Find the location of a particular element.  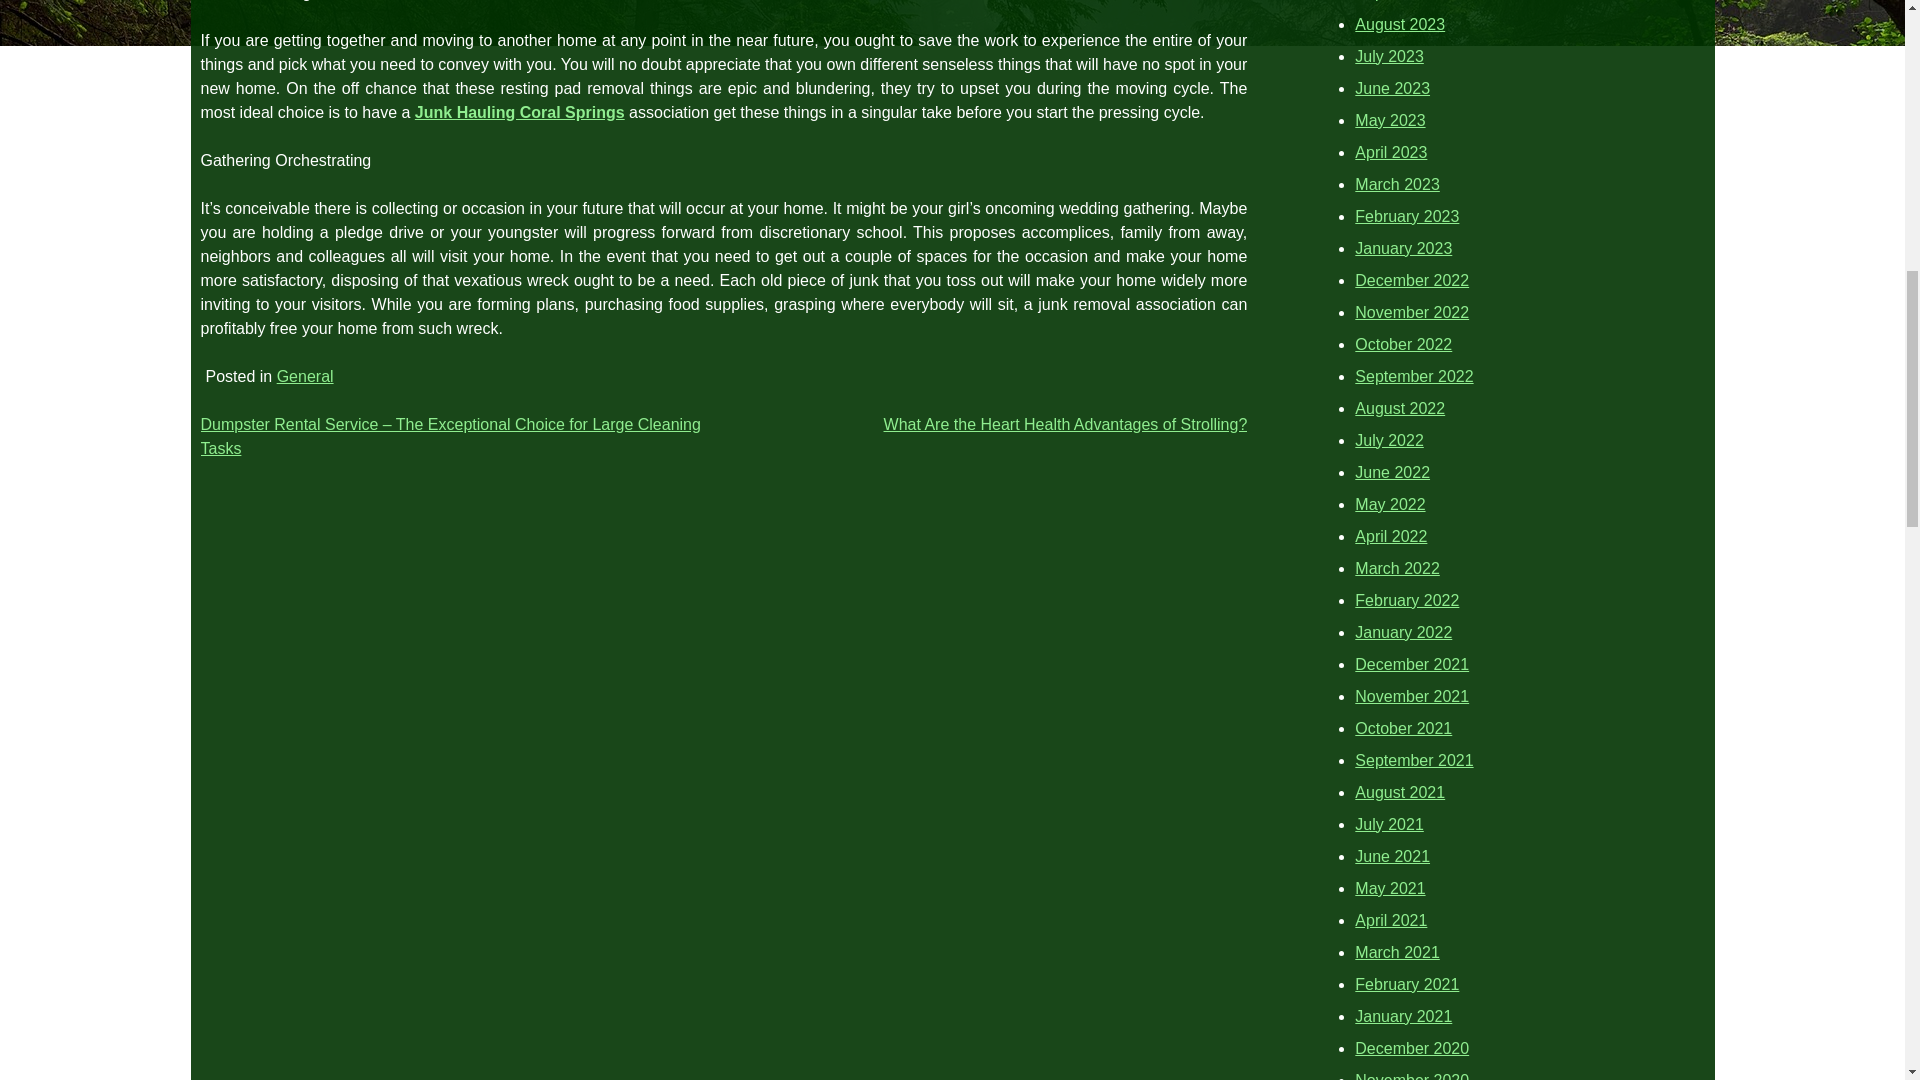

July 2023 is located at coordinates (1390, 56).